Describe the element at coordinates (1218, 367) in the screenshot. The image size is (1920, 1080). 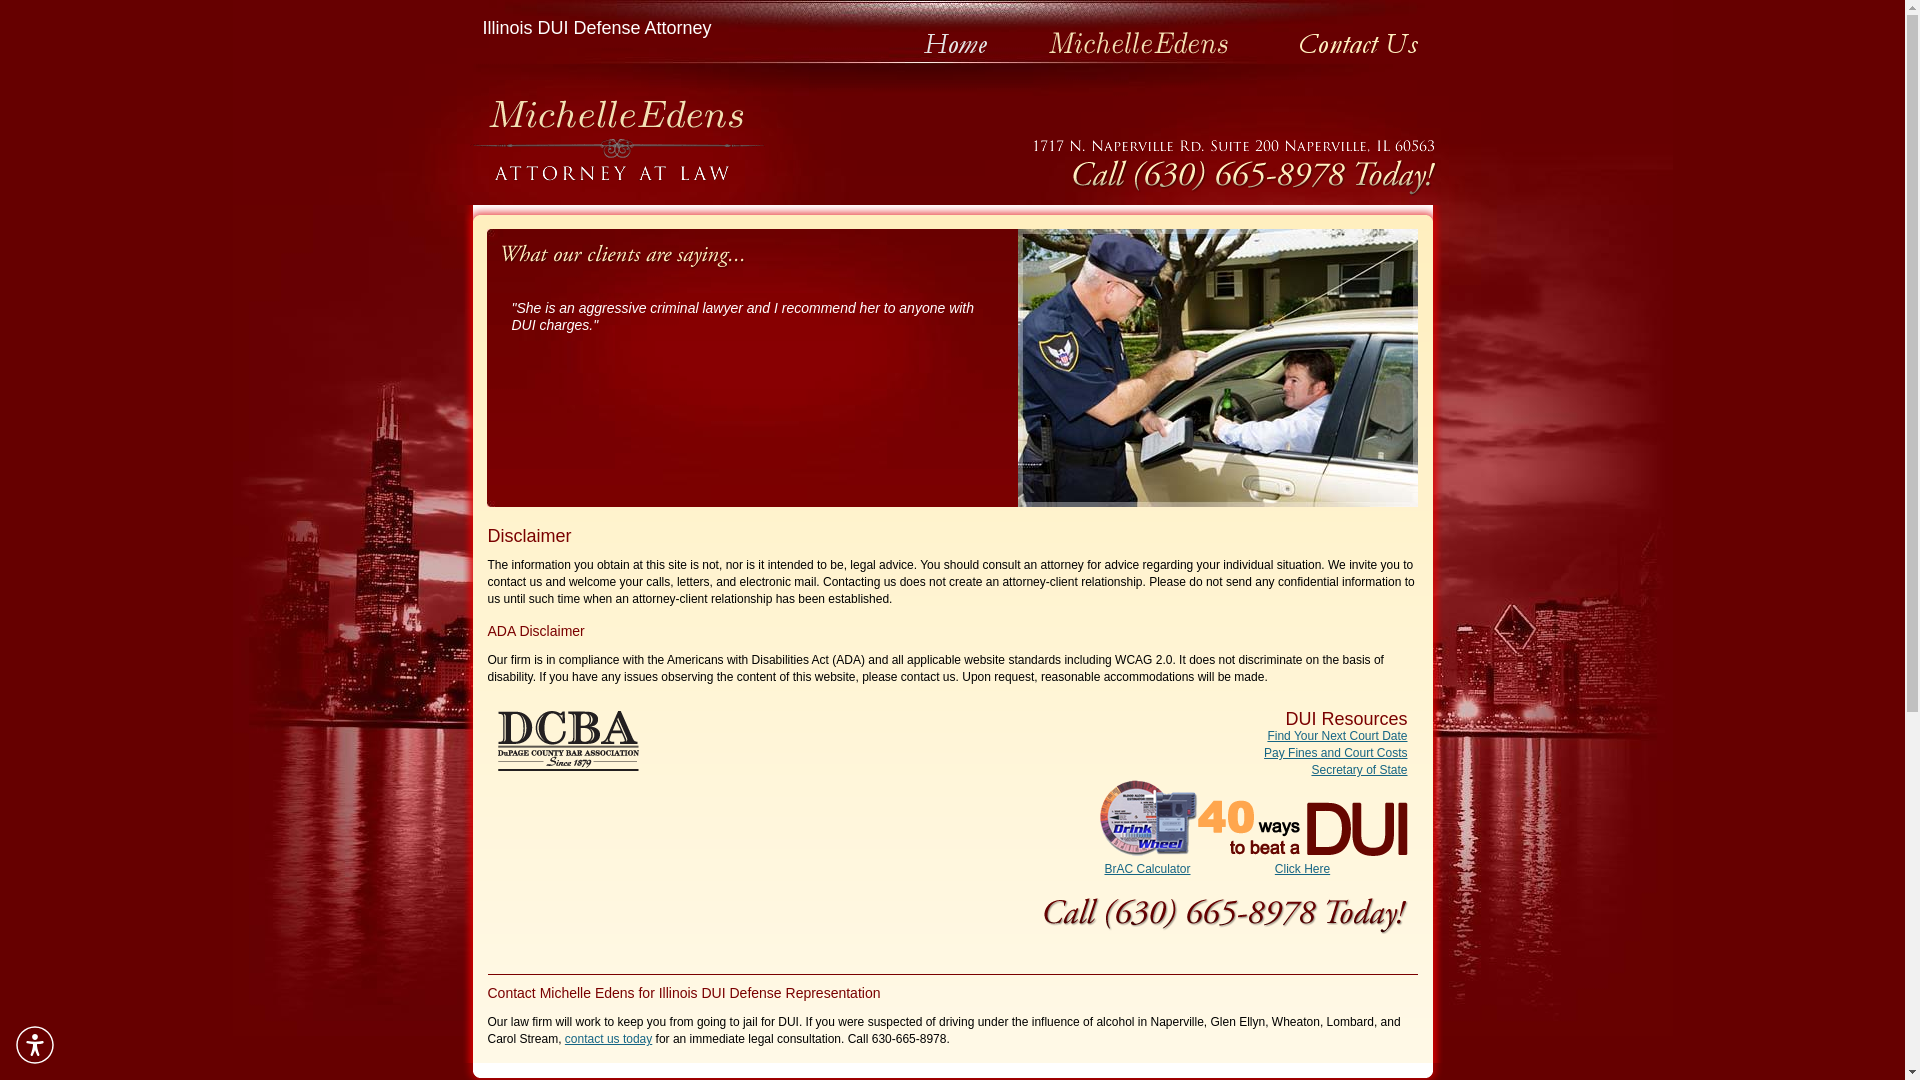
I see `DUI` at that location.